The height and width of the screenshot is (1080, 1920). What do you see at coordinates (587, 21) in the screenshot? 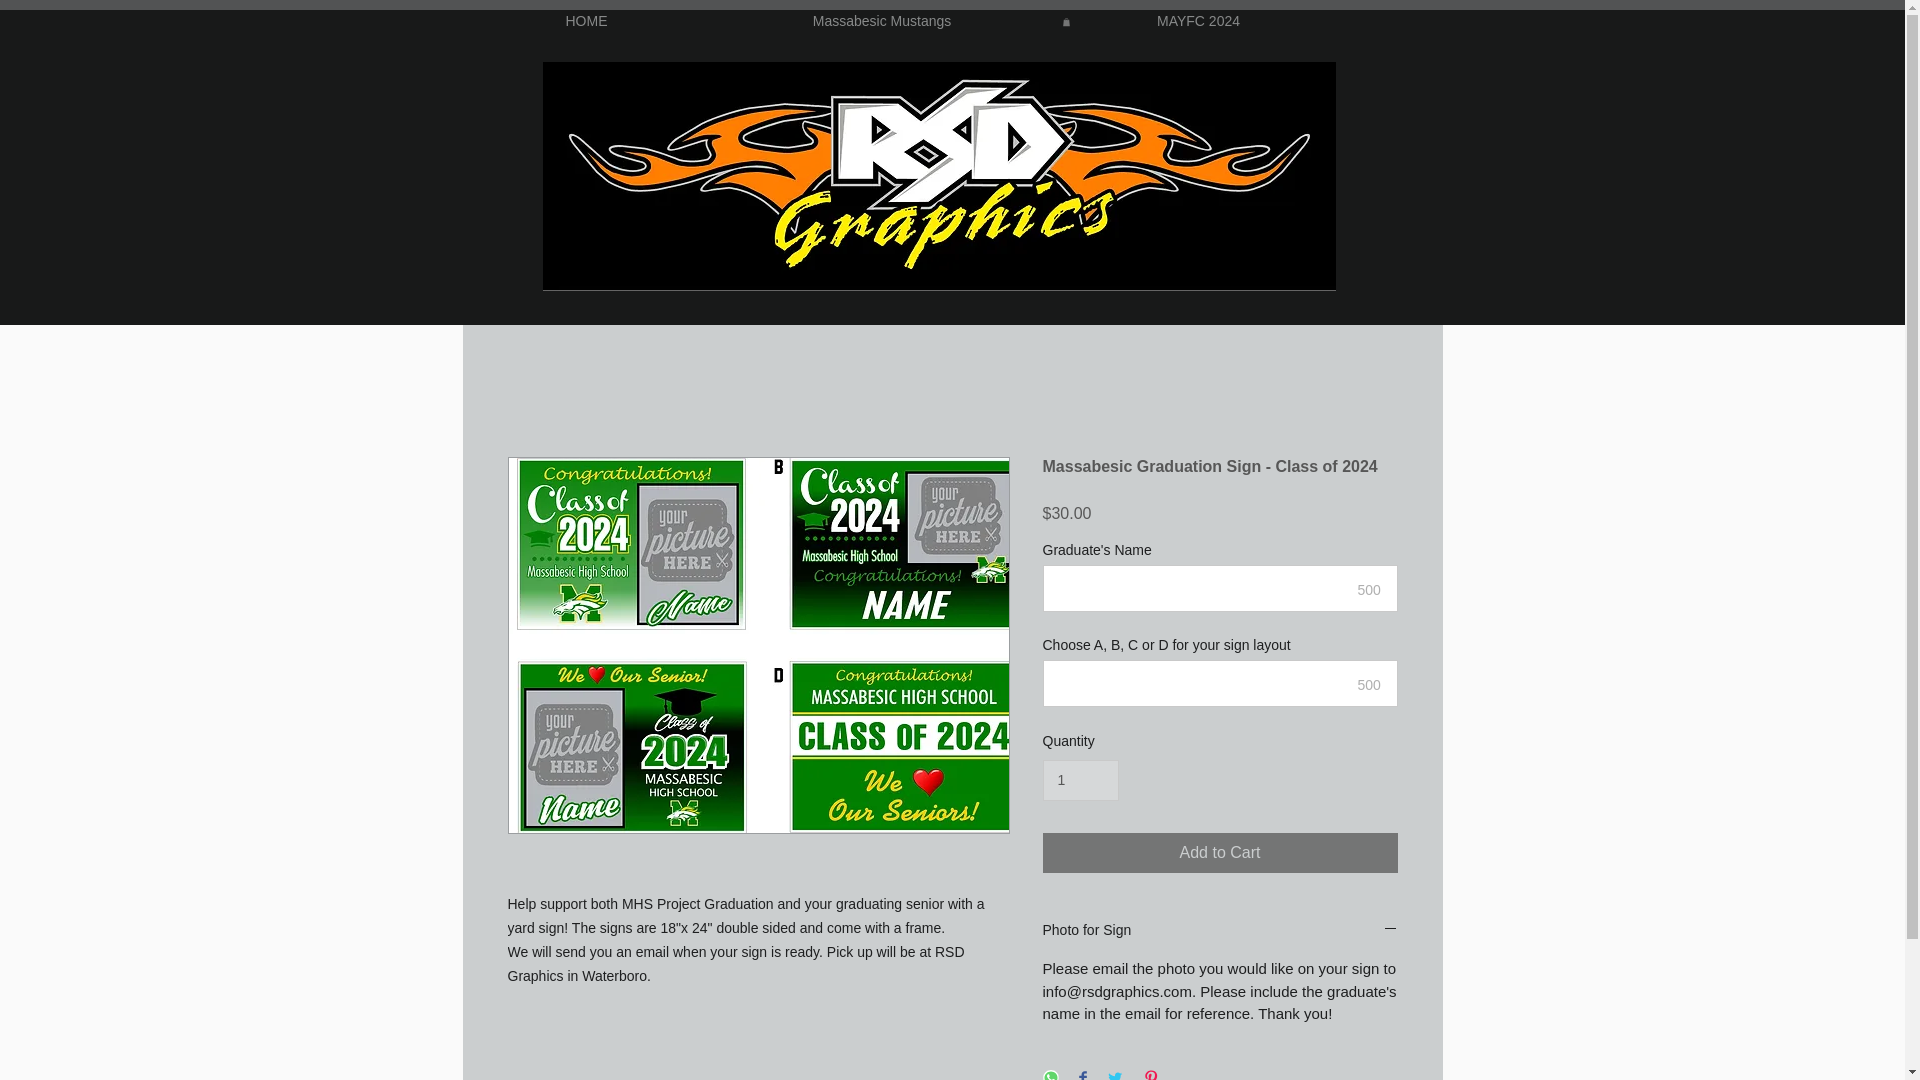
I see `HOME` at bounding box center [587, 21].